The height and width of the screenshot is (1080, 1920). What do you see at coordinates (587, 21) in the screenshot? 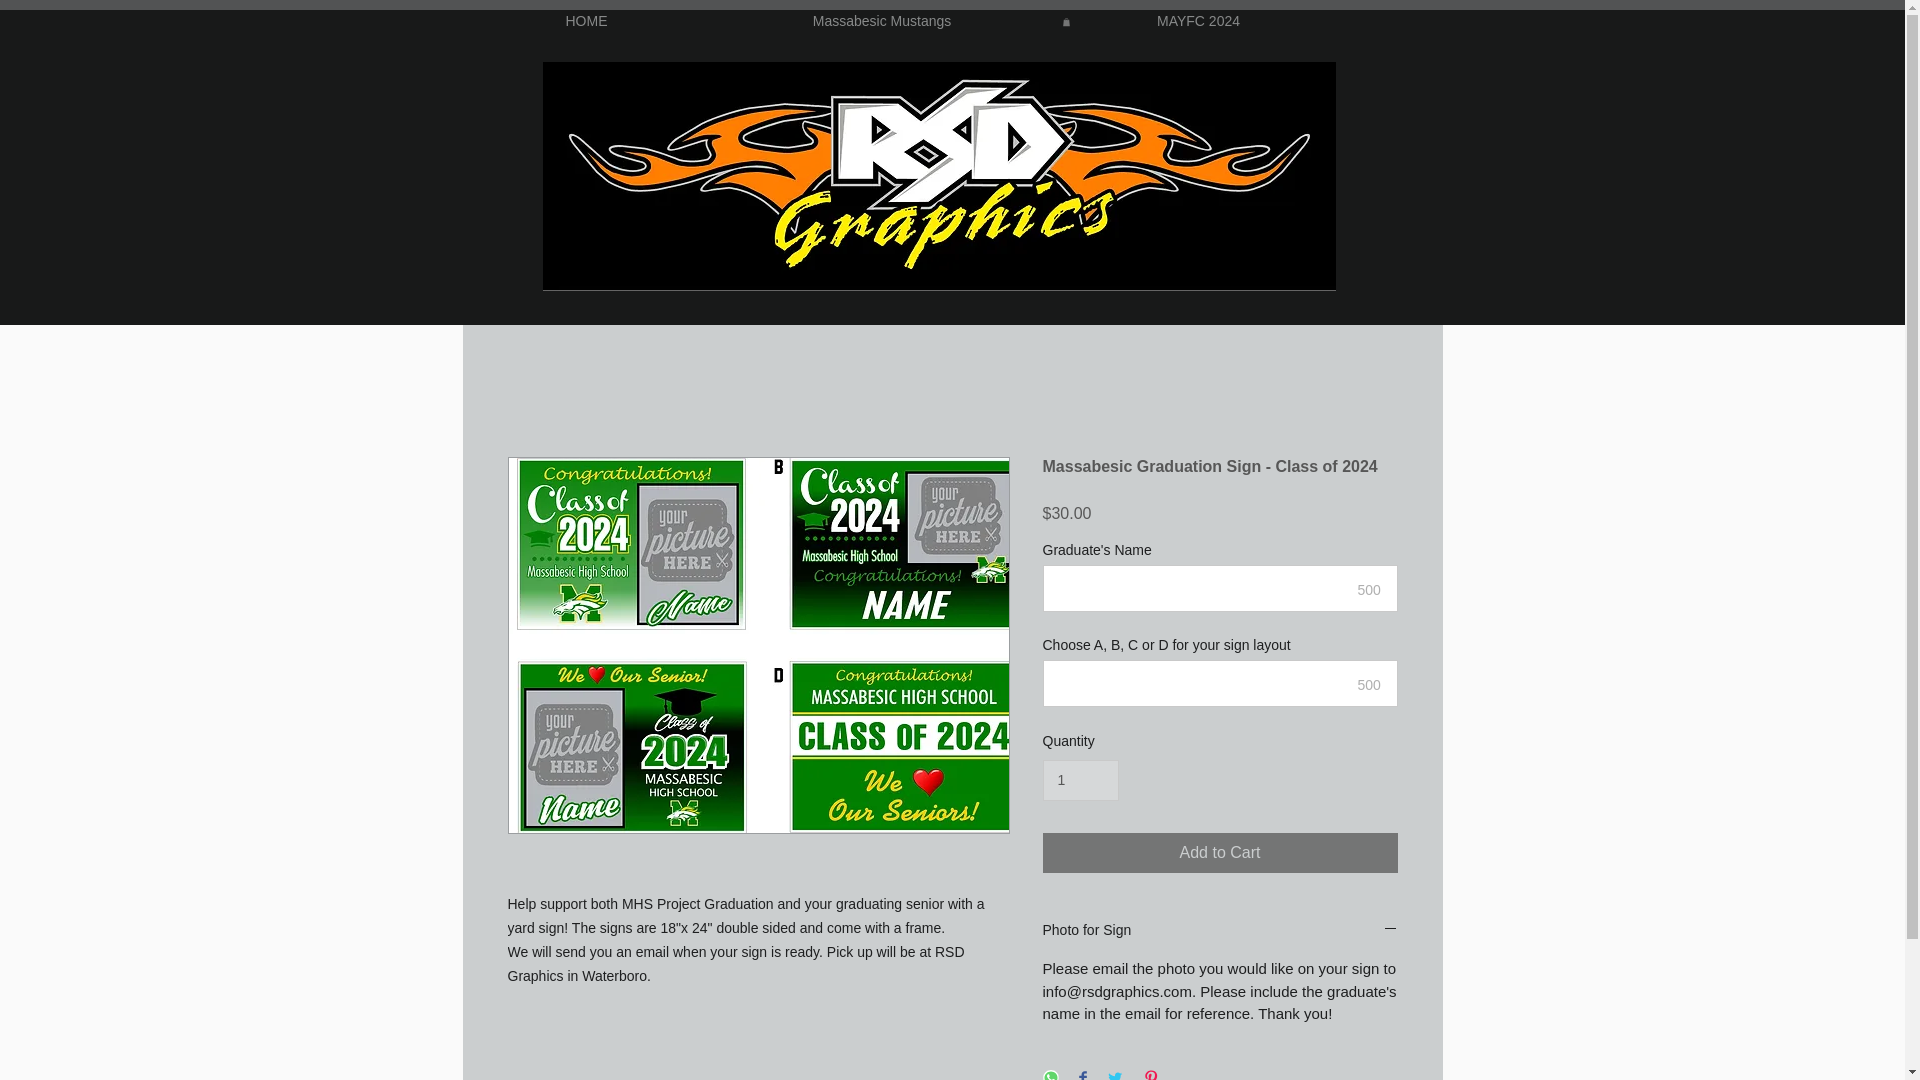
I see `HOME` at bounding box center [587, 21].